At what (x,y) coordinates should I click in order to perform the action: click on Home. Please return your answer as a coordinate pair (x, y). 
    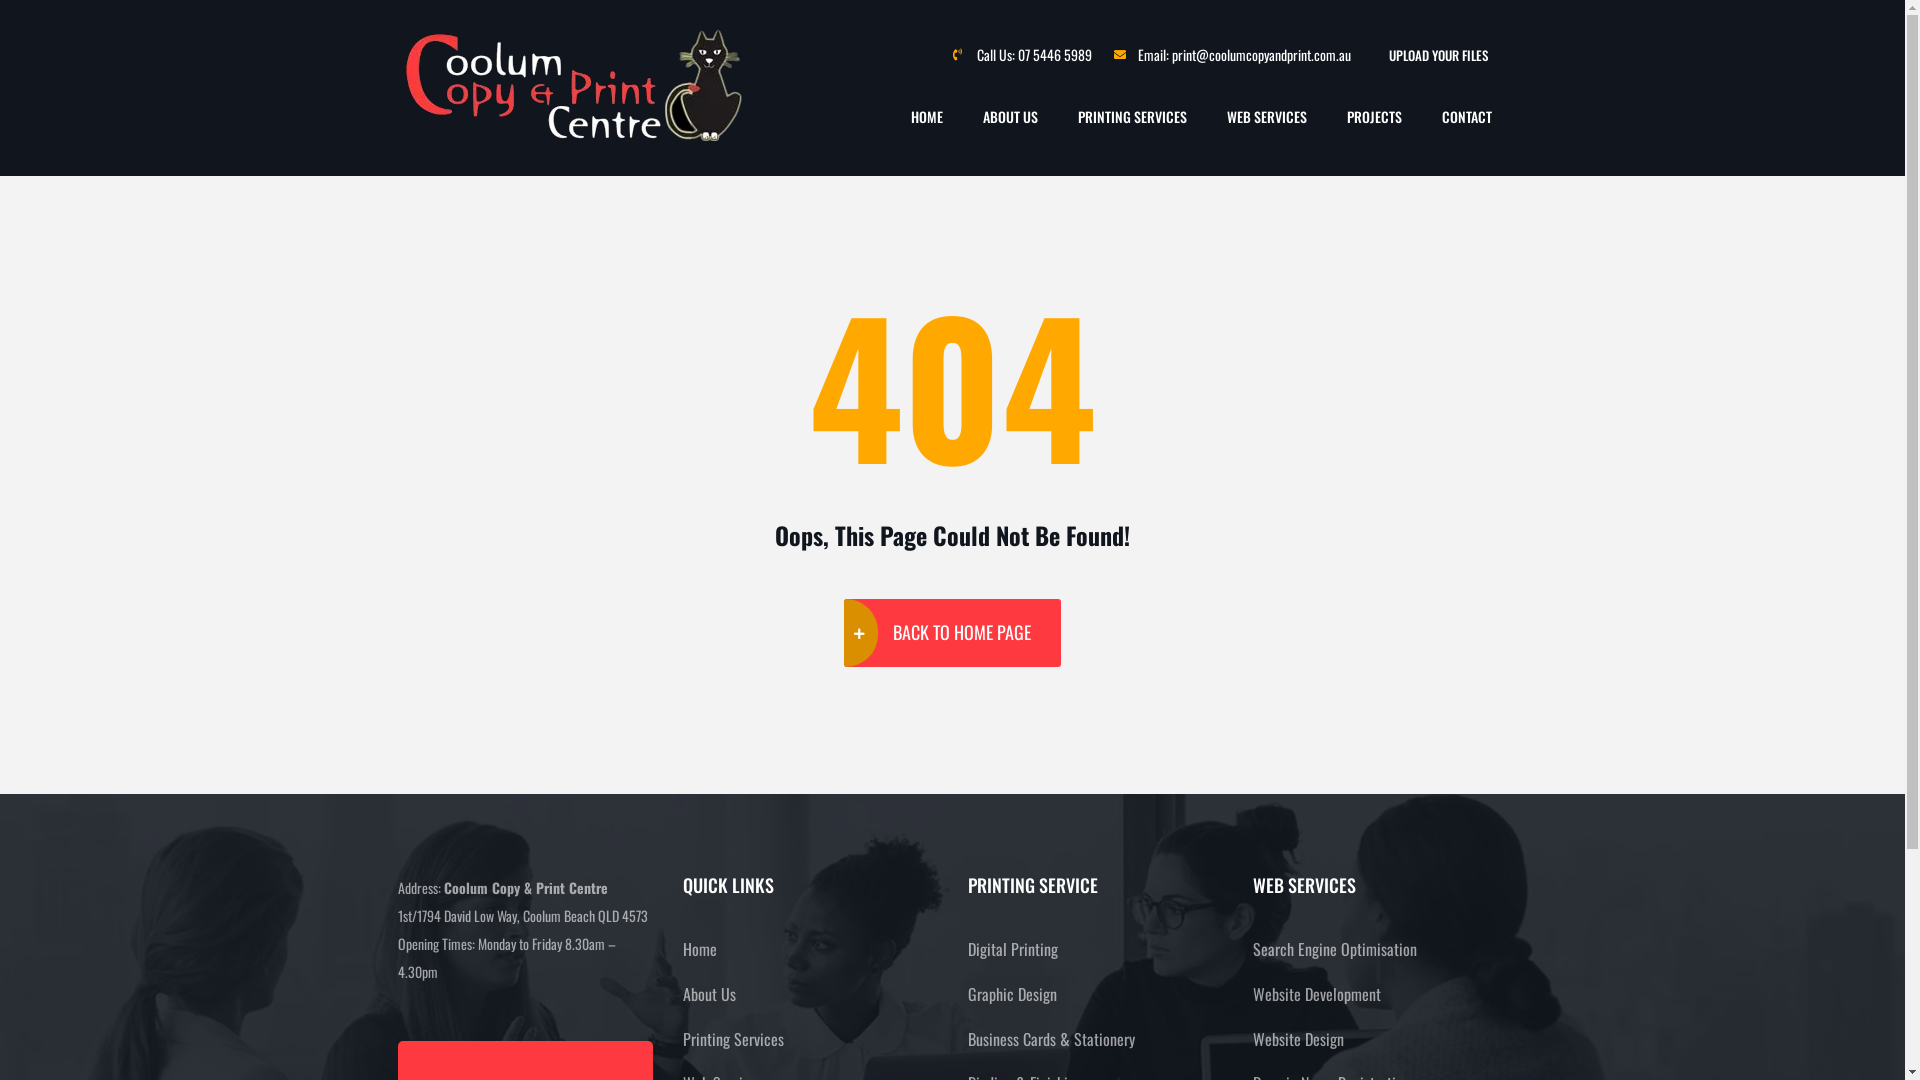
    Looking at the image, I should click on (699, 950).